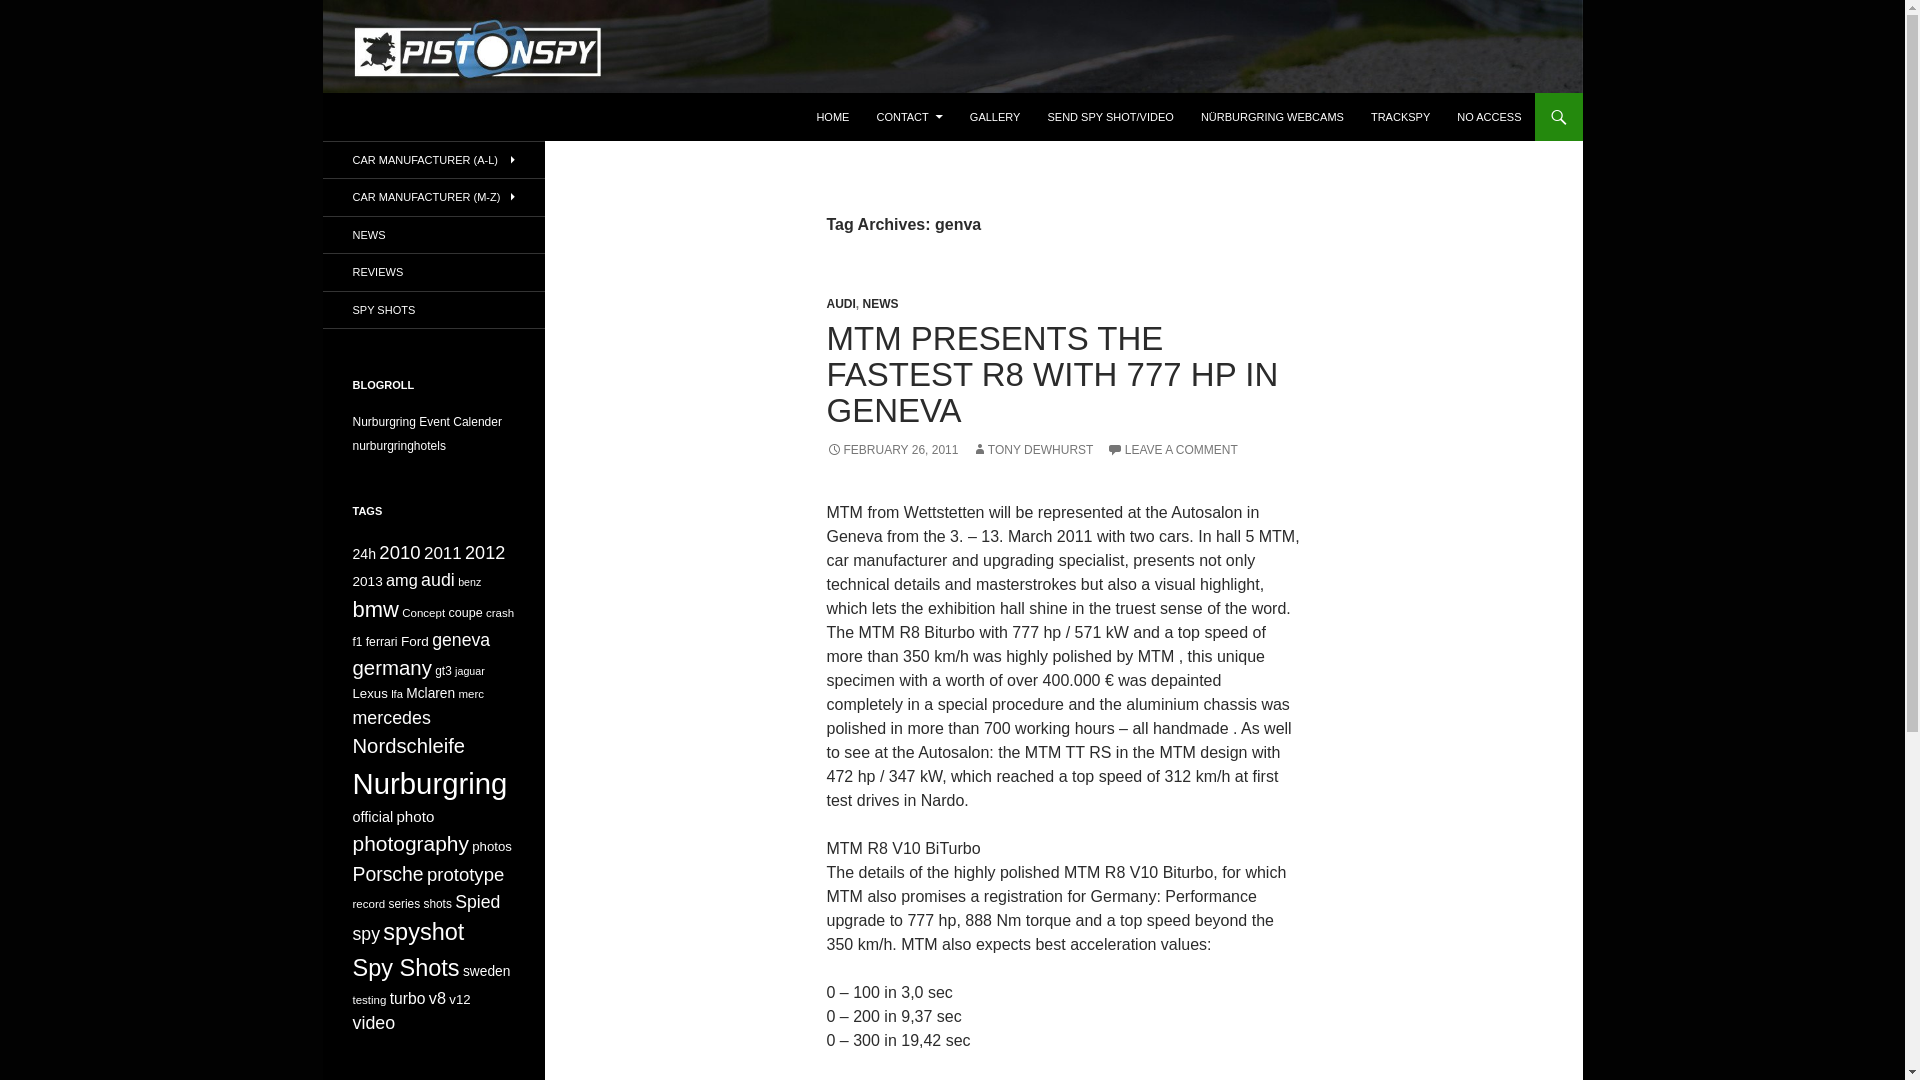  Describe the element at coordinates (892, 449) in the screenshot. I see `FEBRUARY 26, 2011` at that location.